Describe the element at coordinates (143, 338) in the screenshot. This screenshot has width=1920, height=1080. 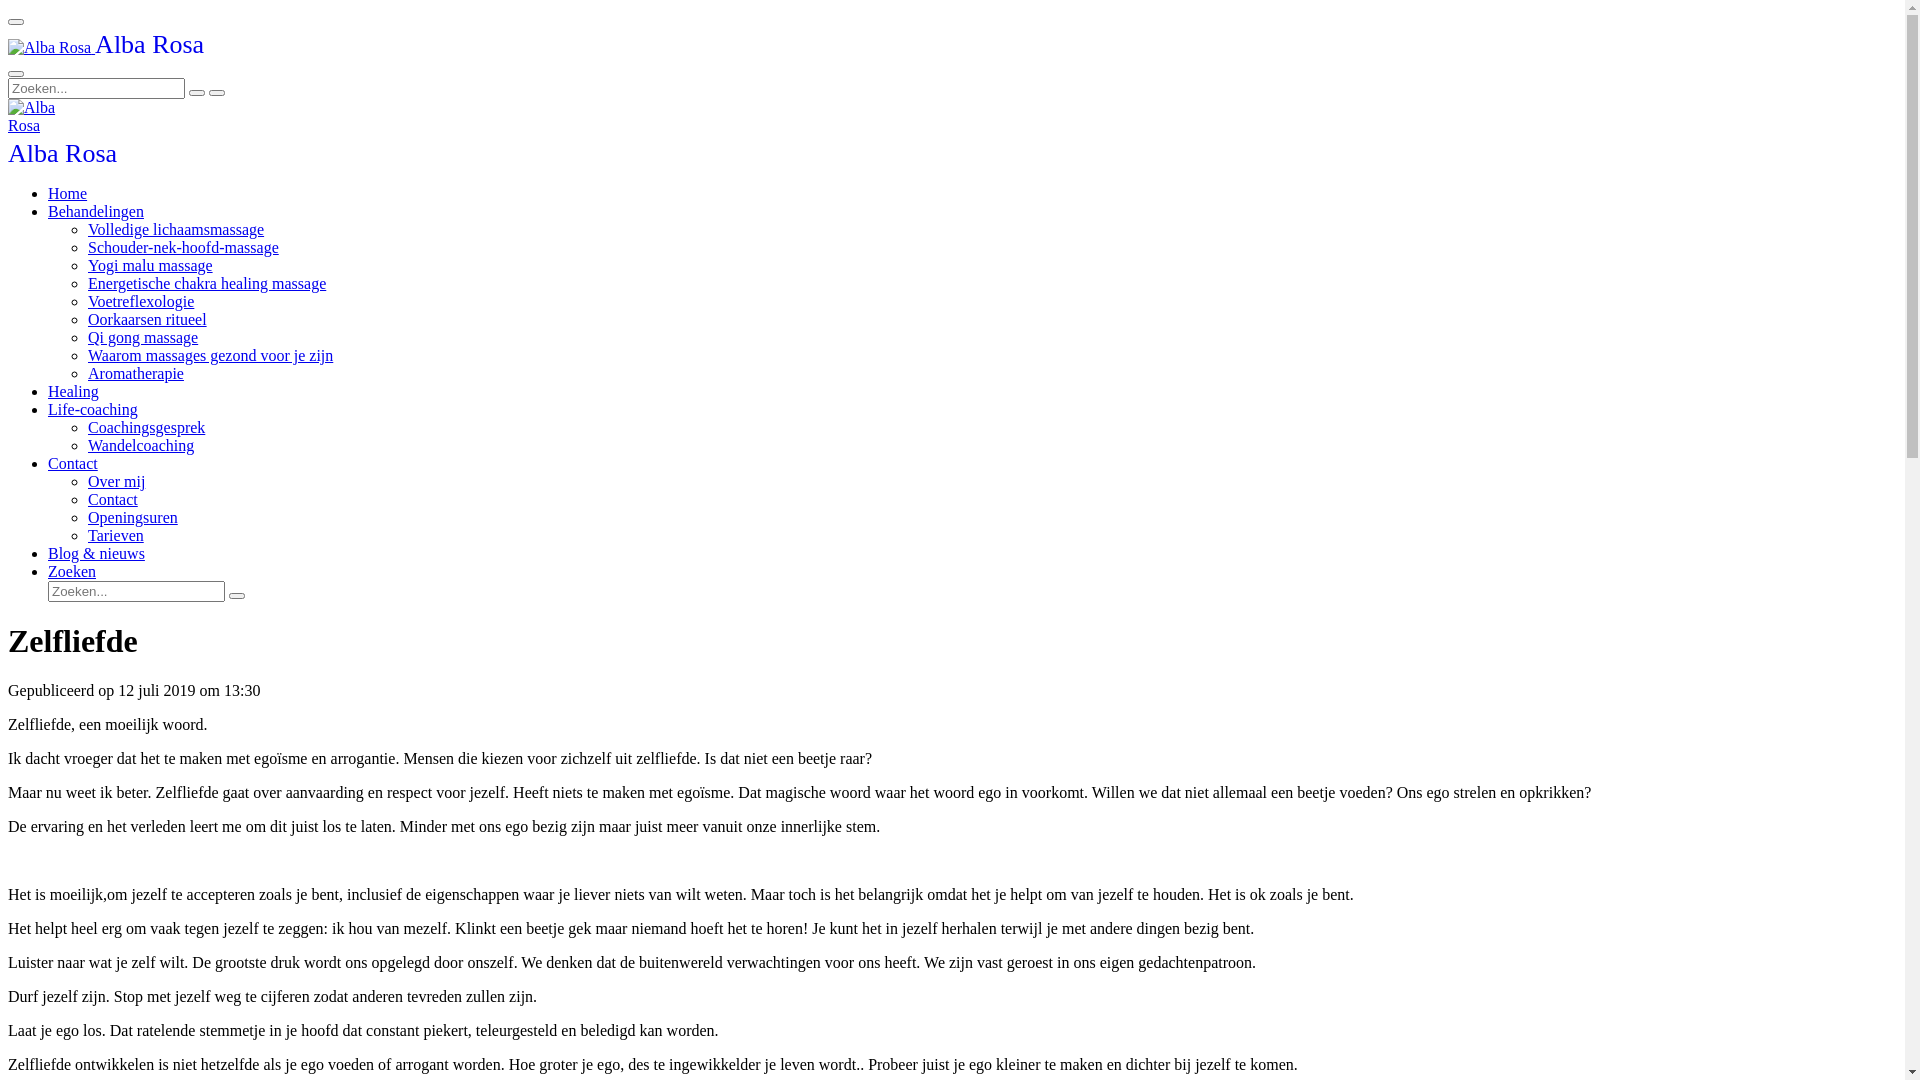
I see `Qi gong massage` at that location.